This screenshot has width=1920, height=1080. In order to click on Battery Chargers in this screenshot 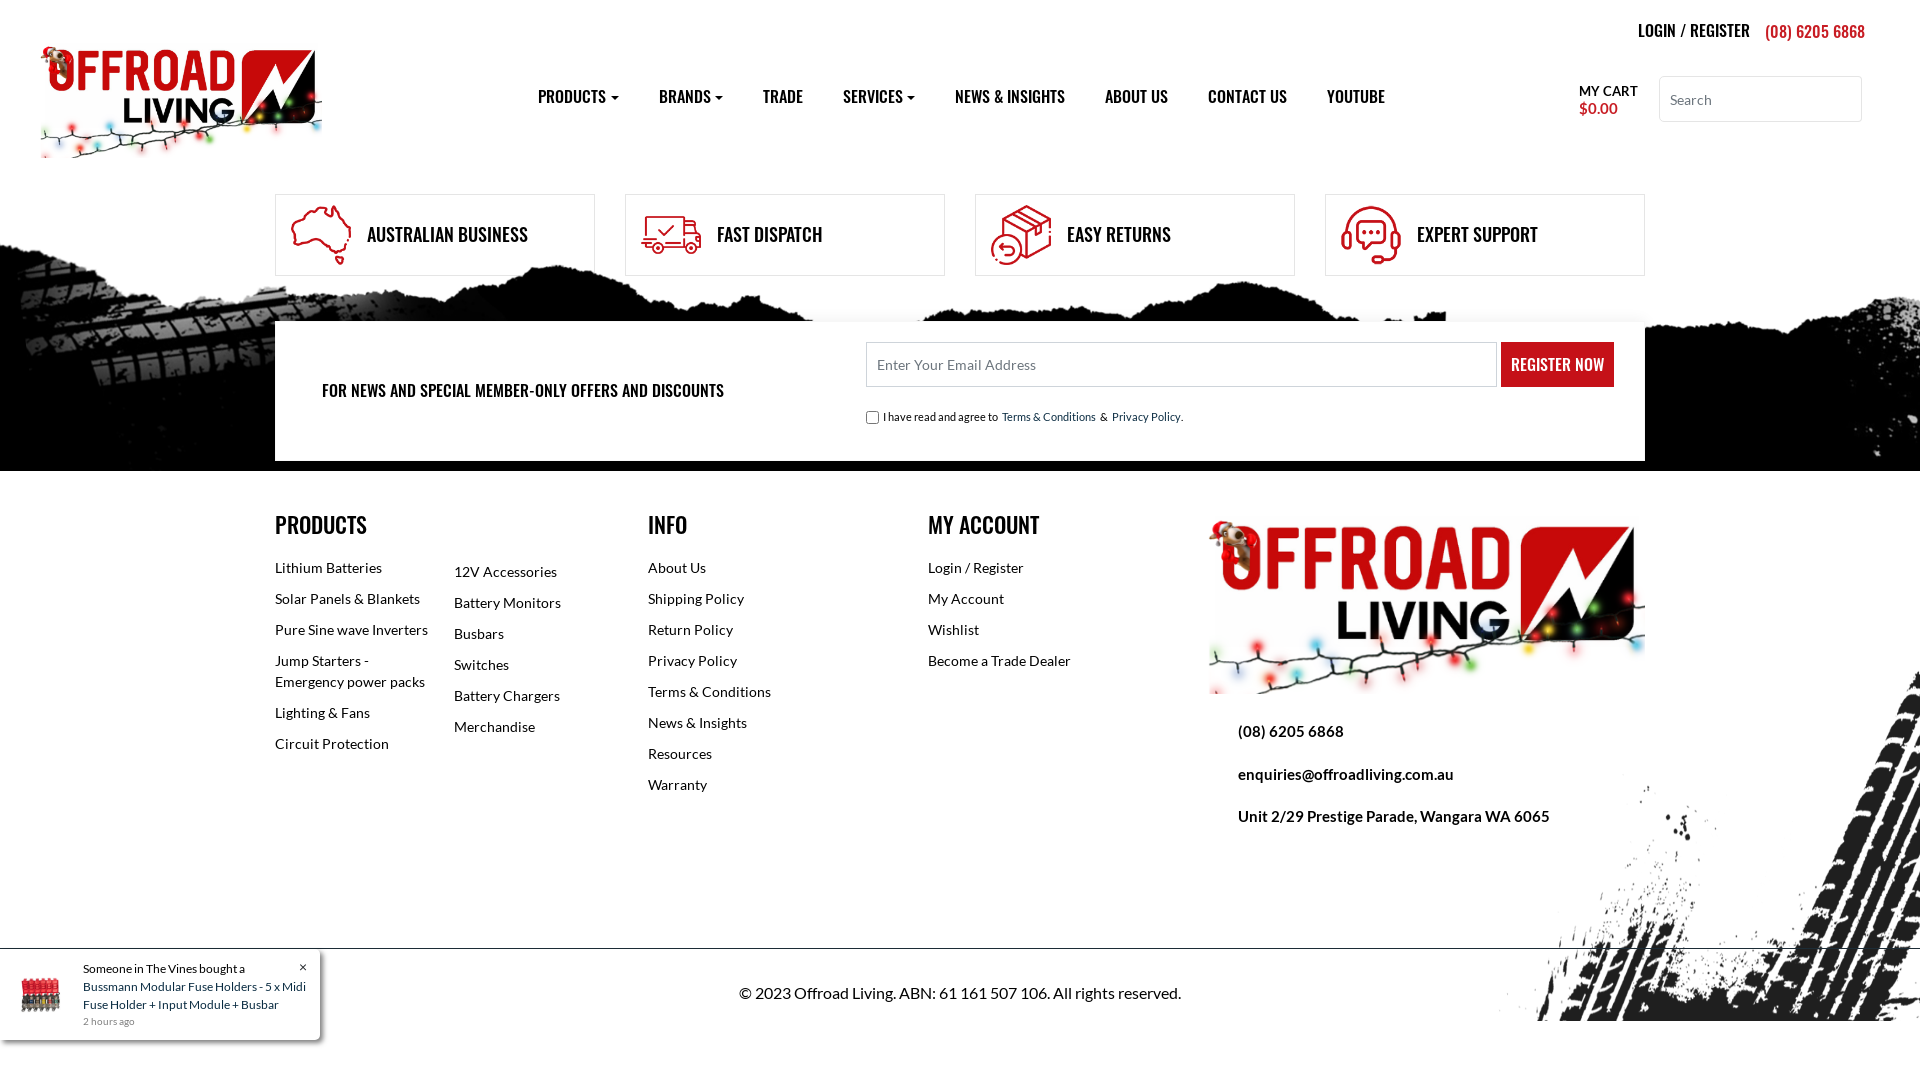, I will do `click(536, 696)`.